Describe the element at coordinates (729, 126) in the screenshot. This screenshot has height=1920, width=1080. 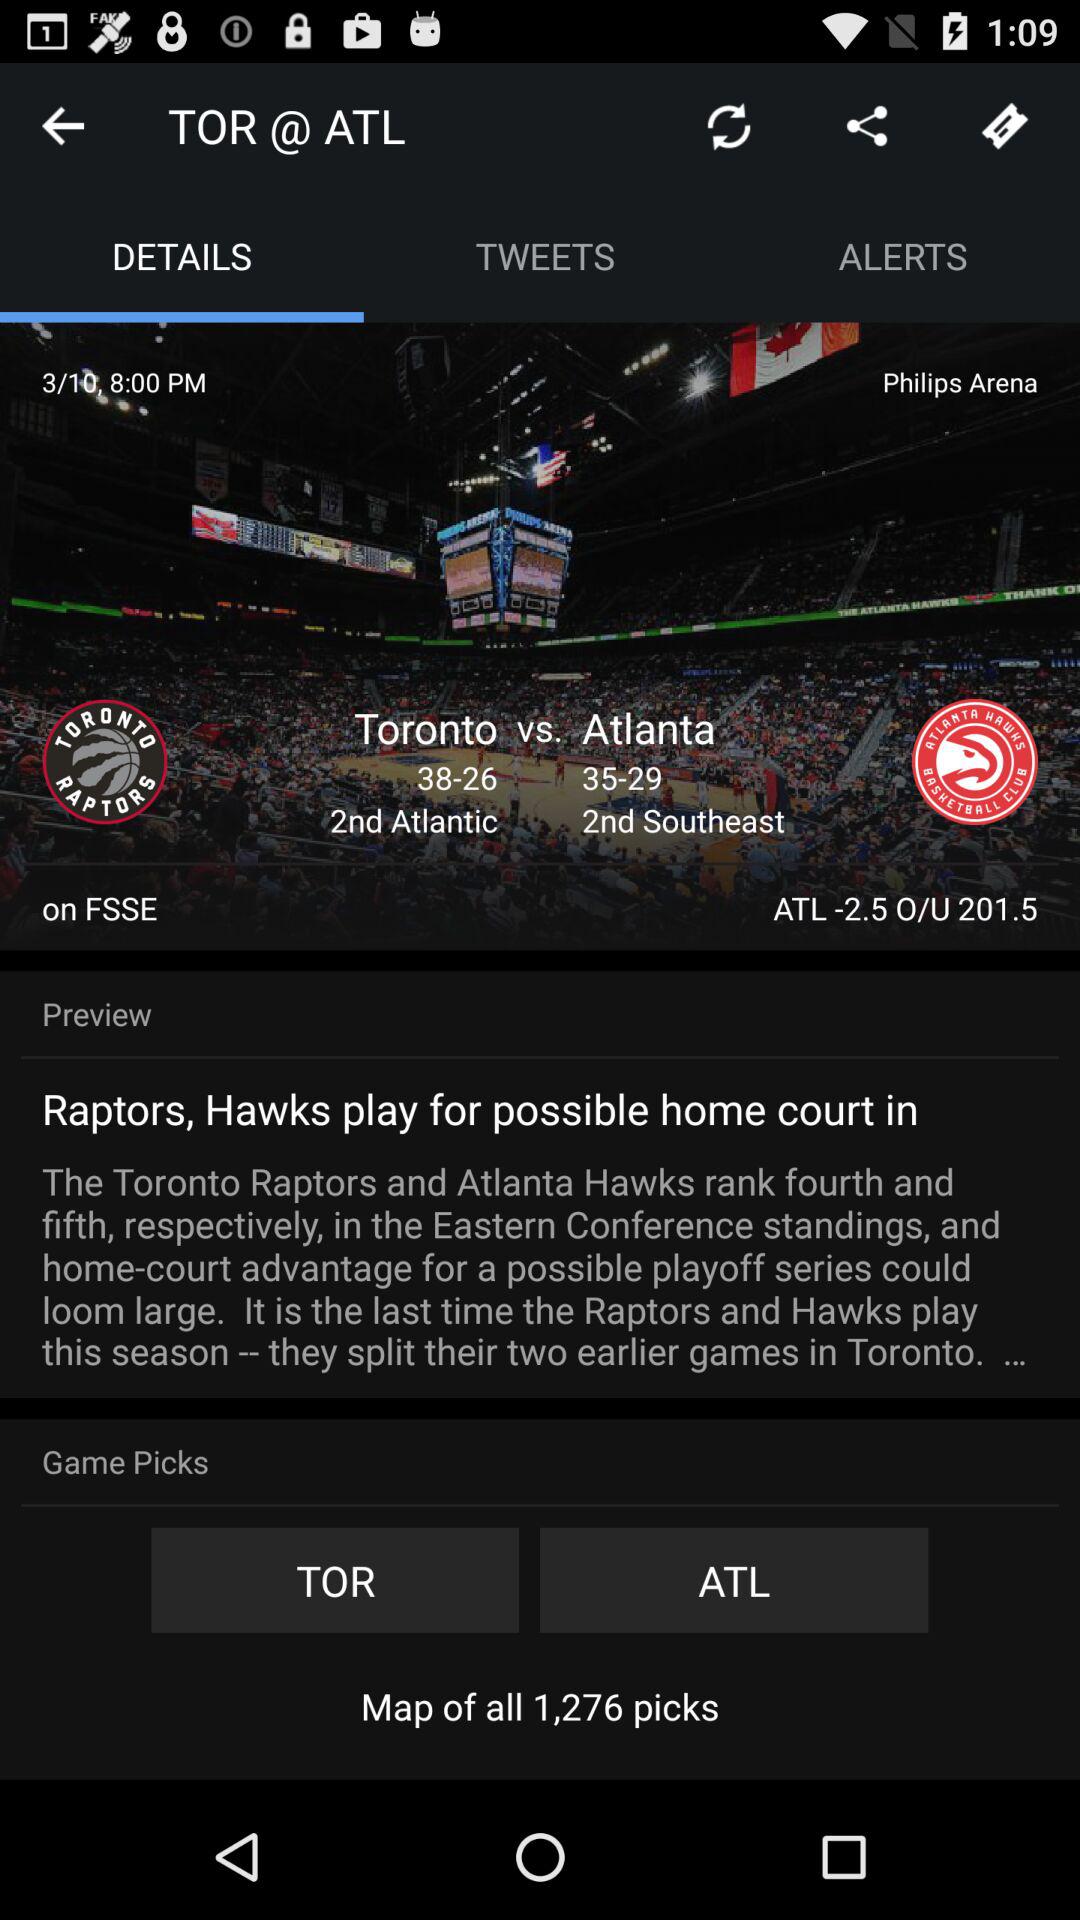
I see `refresh page` at that location.